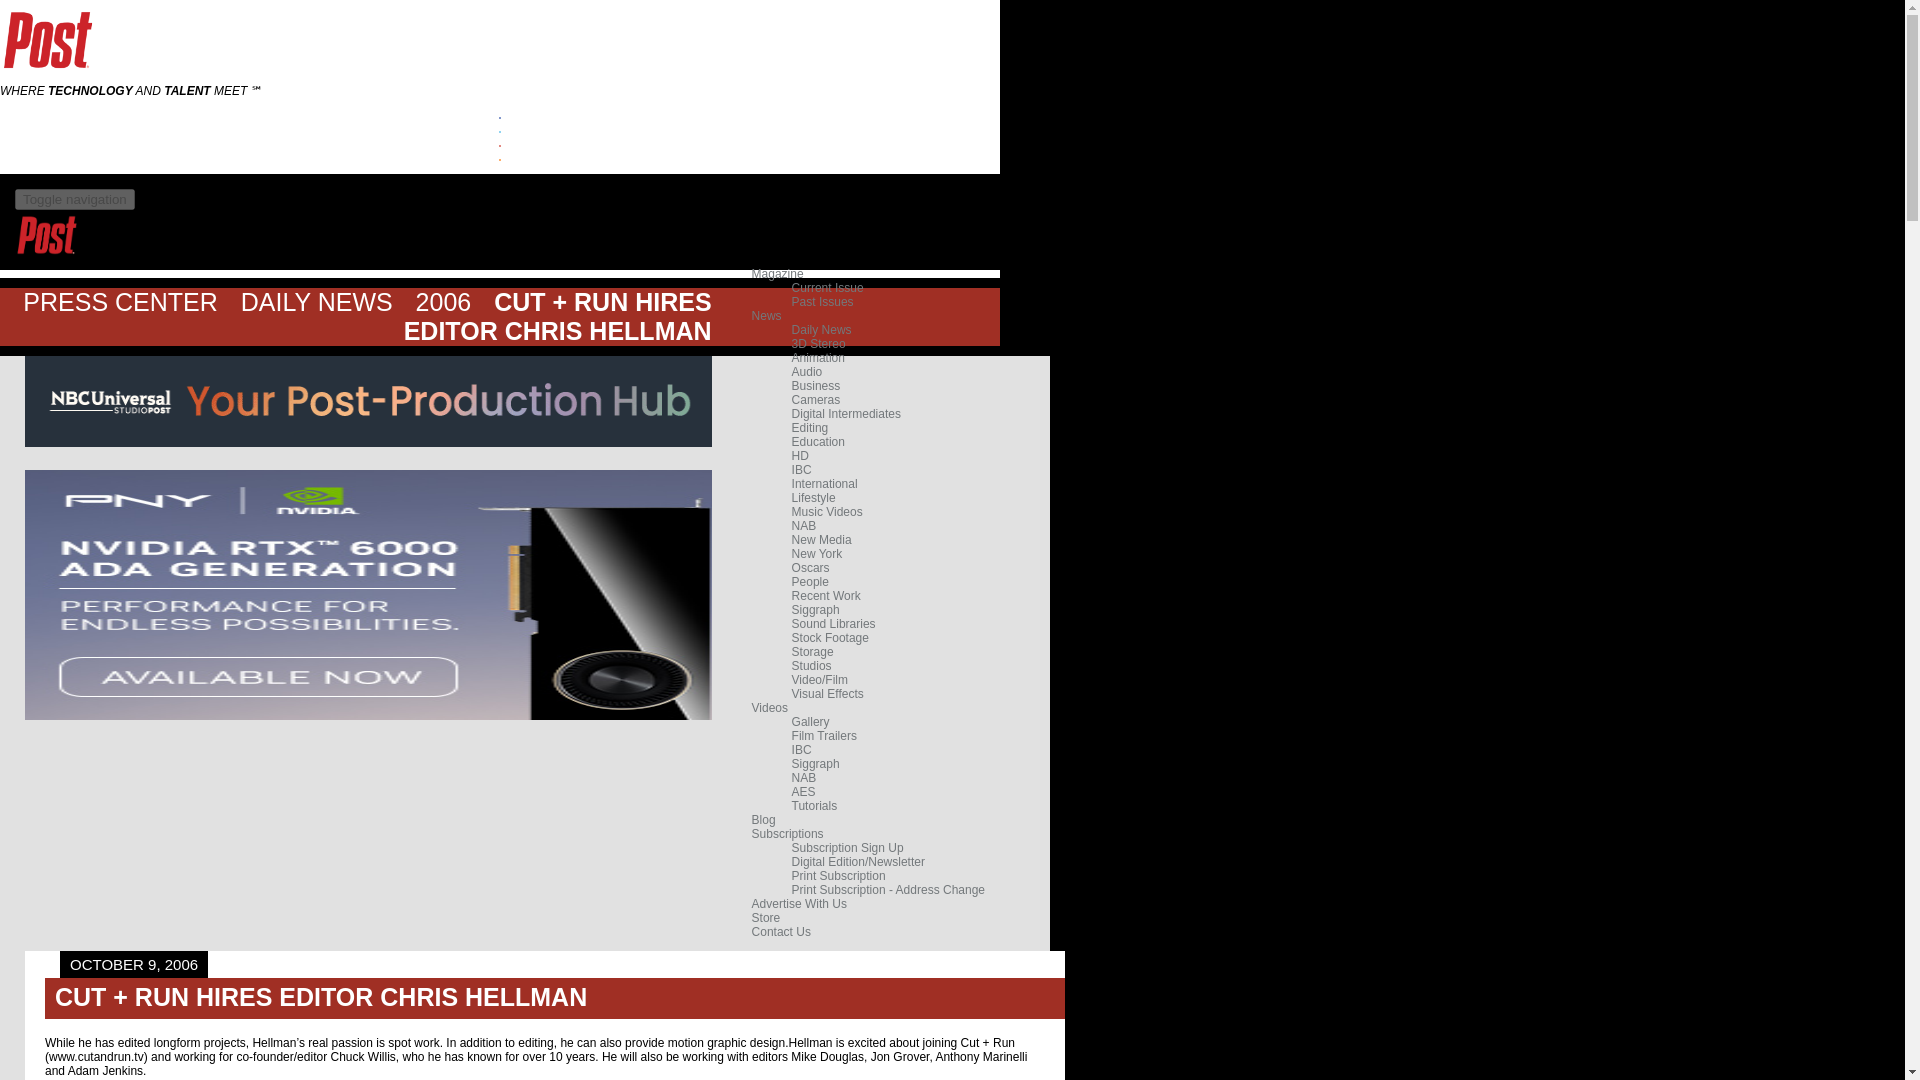  Describe the element at coordinates (826, 512) in the screenshot. I see `Music Videos` at that location.